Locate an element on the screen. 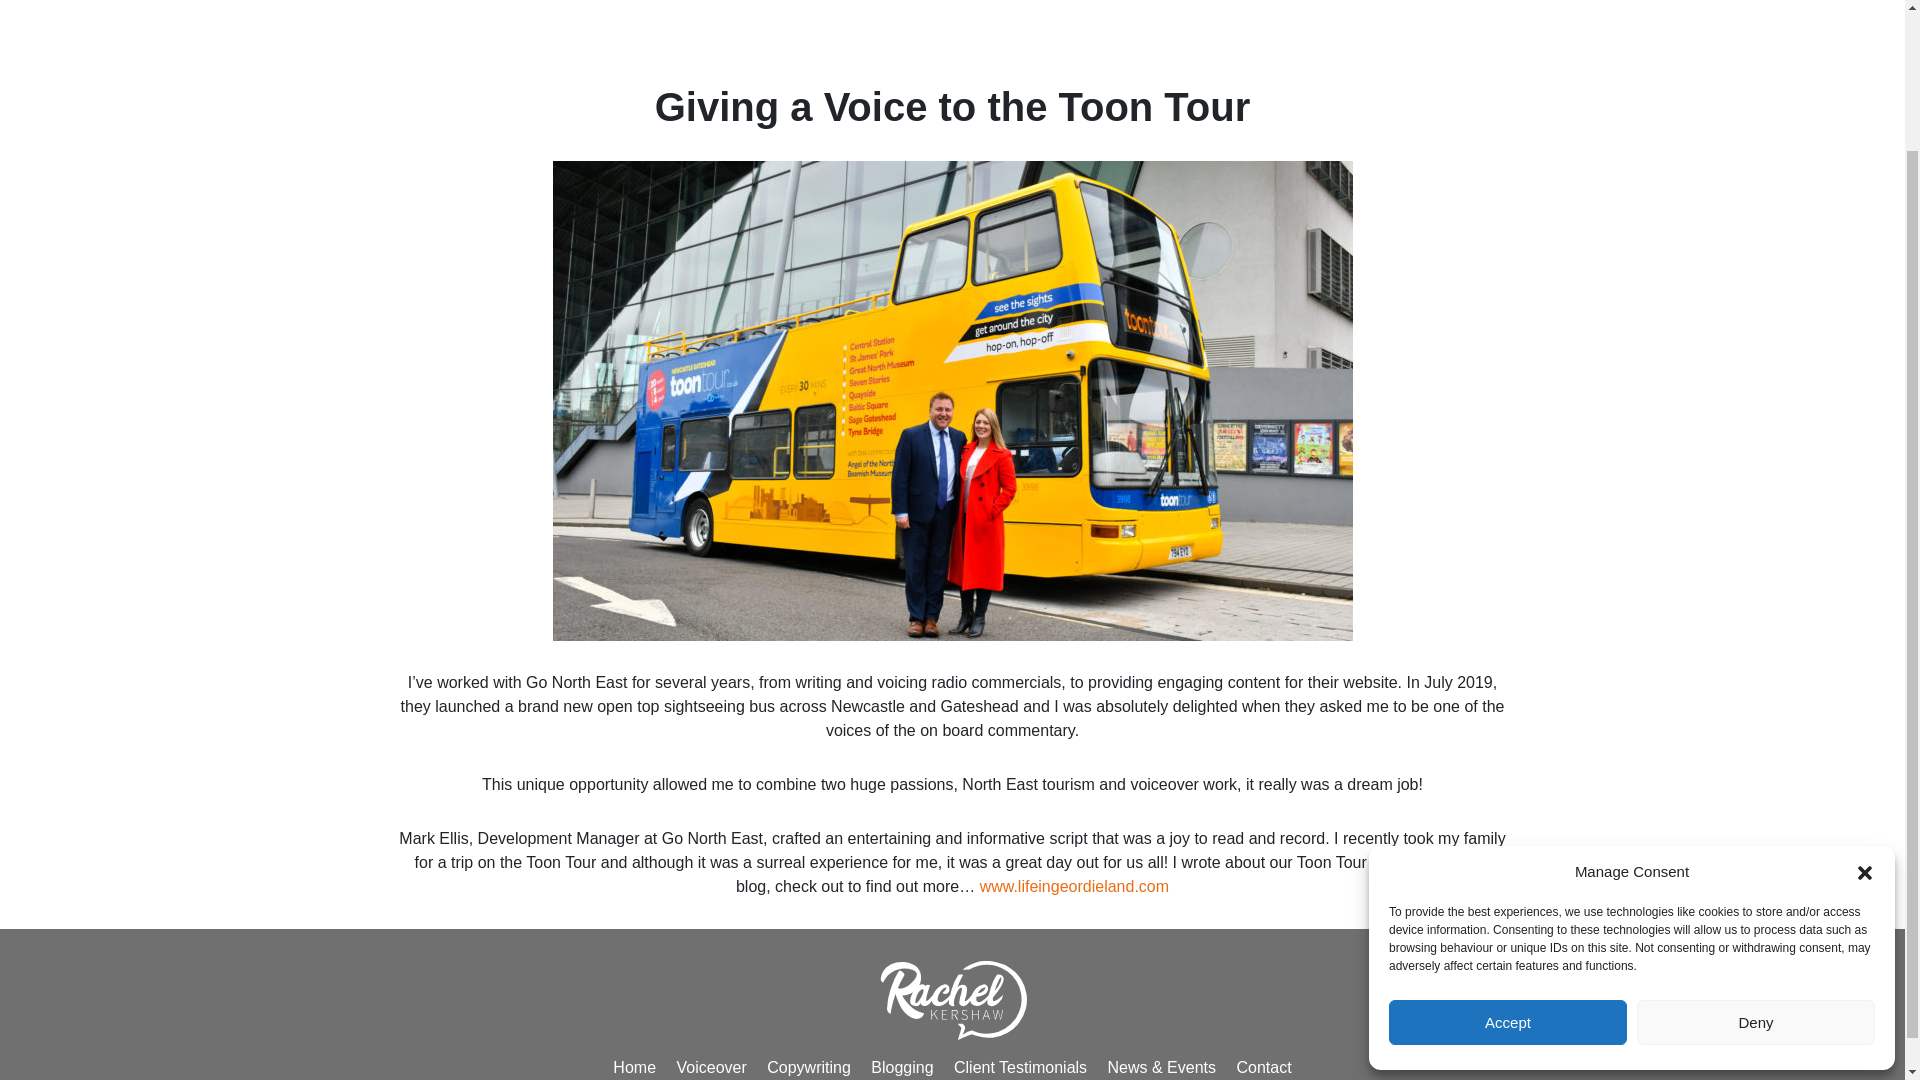 The width and height of the screenshot is (1920, 1080). Client Testimonials is located at coordinates (1020, 1067).